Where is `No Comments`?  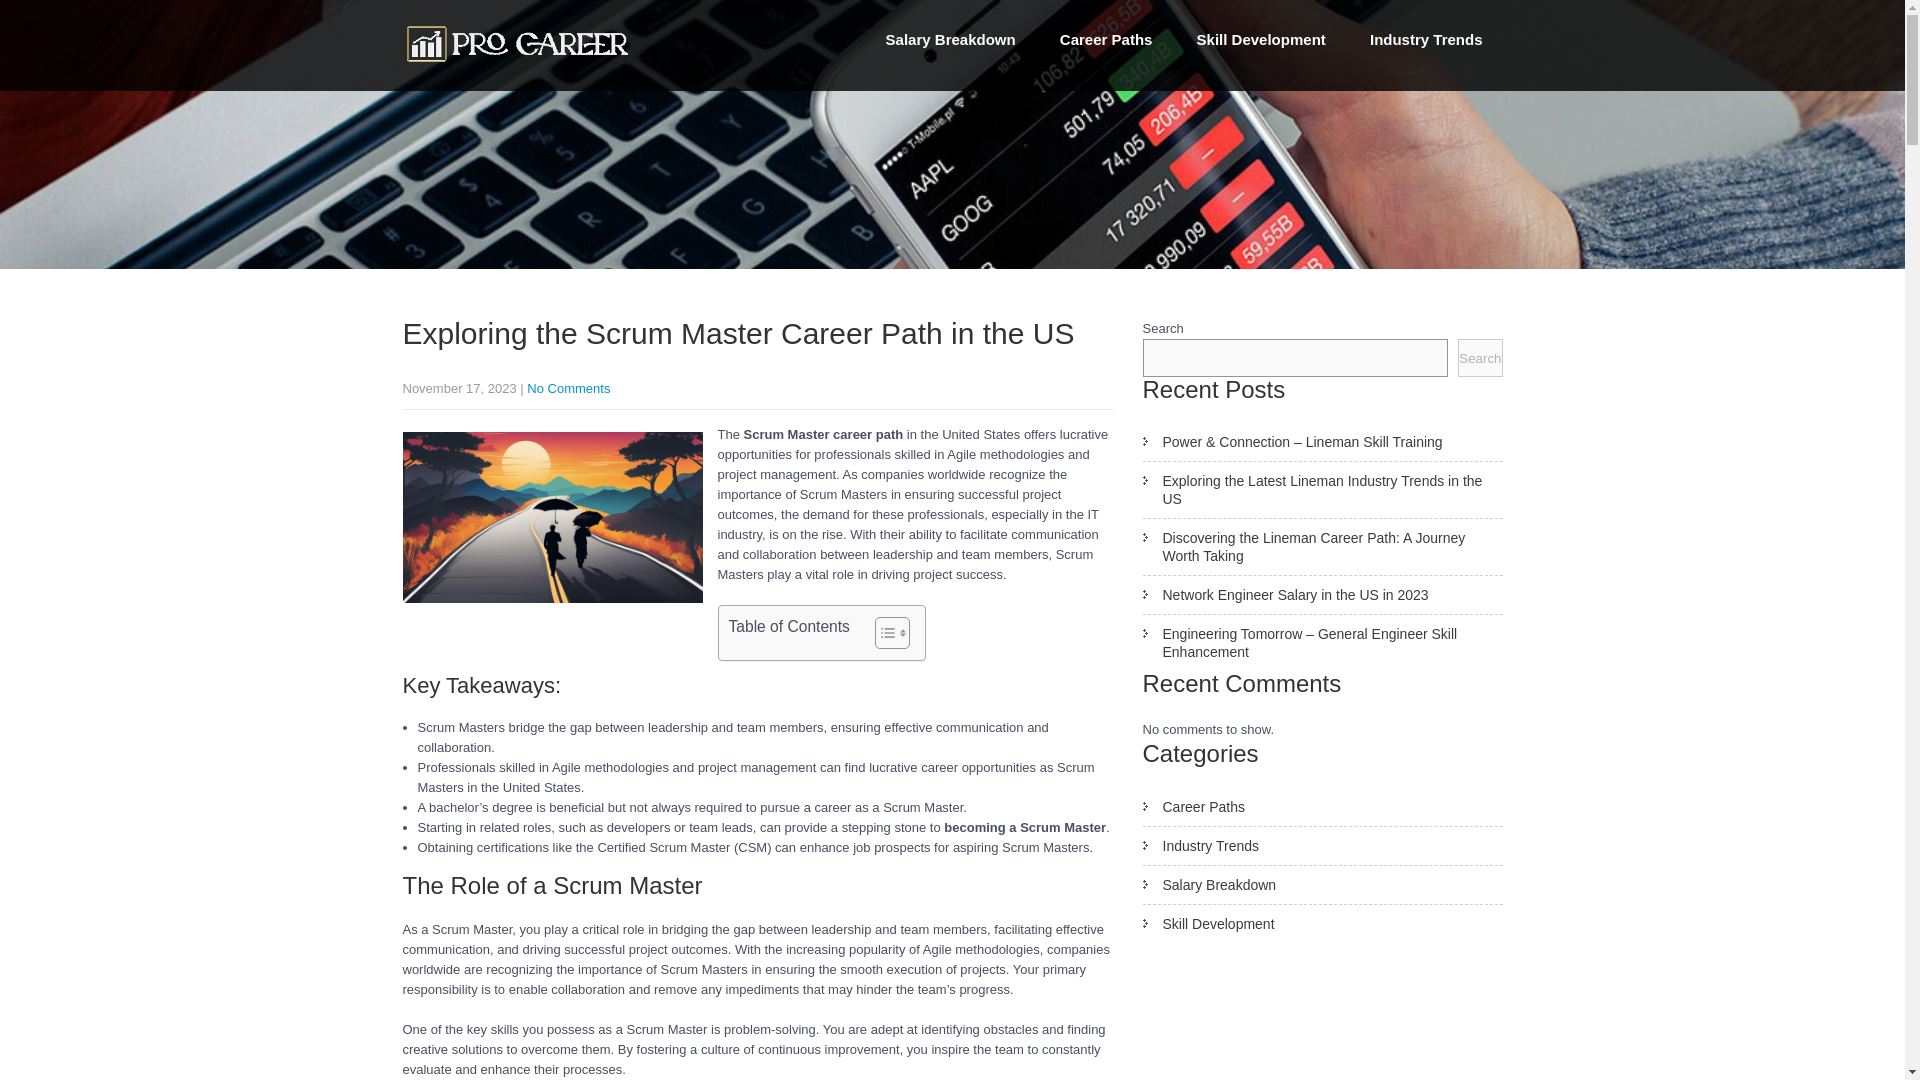
No Comments is located at coordinates (568, 388).